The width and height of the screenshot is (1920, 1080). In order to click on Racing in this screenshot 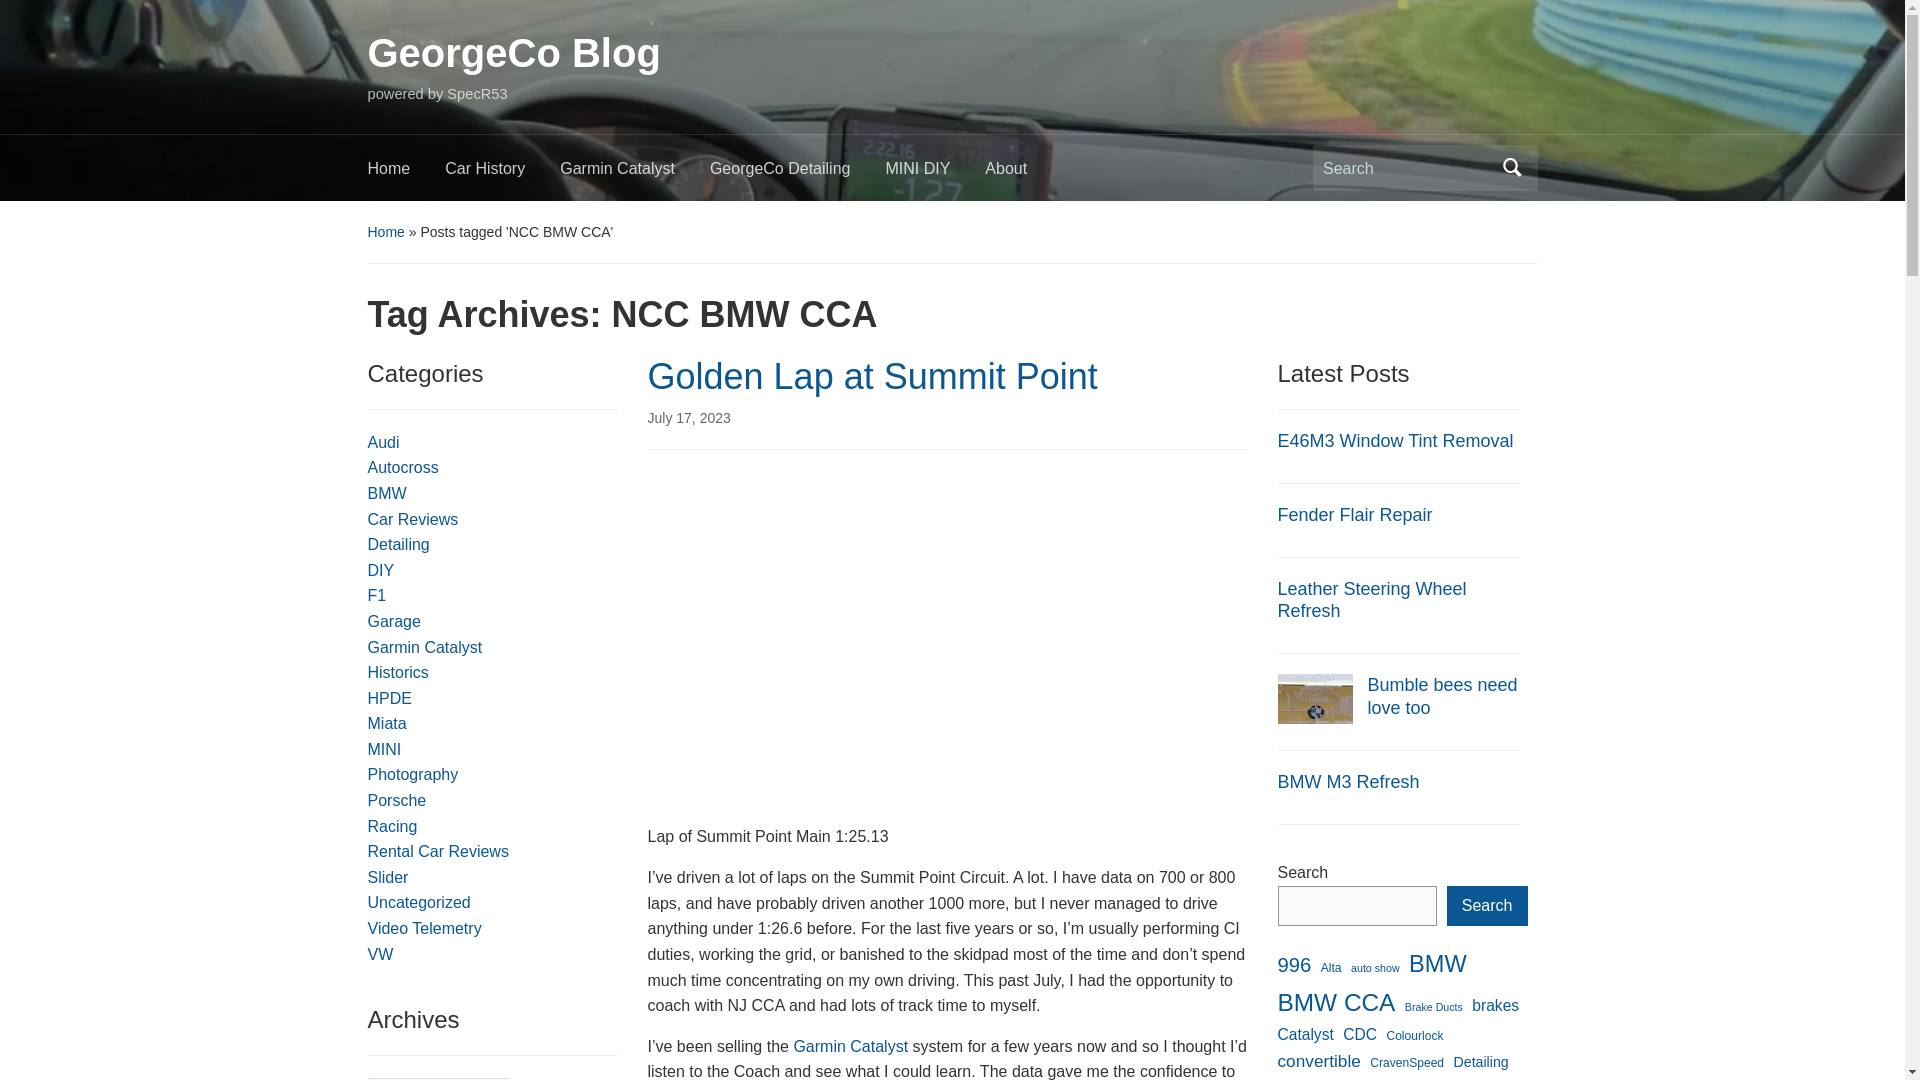, I will do `click(393, 826)`.